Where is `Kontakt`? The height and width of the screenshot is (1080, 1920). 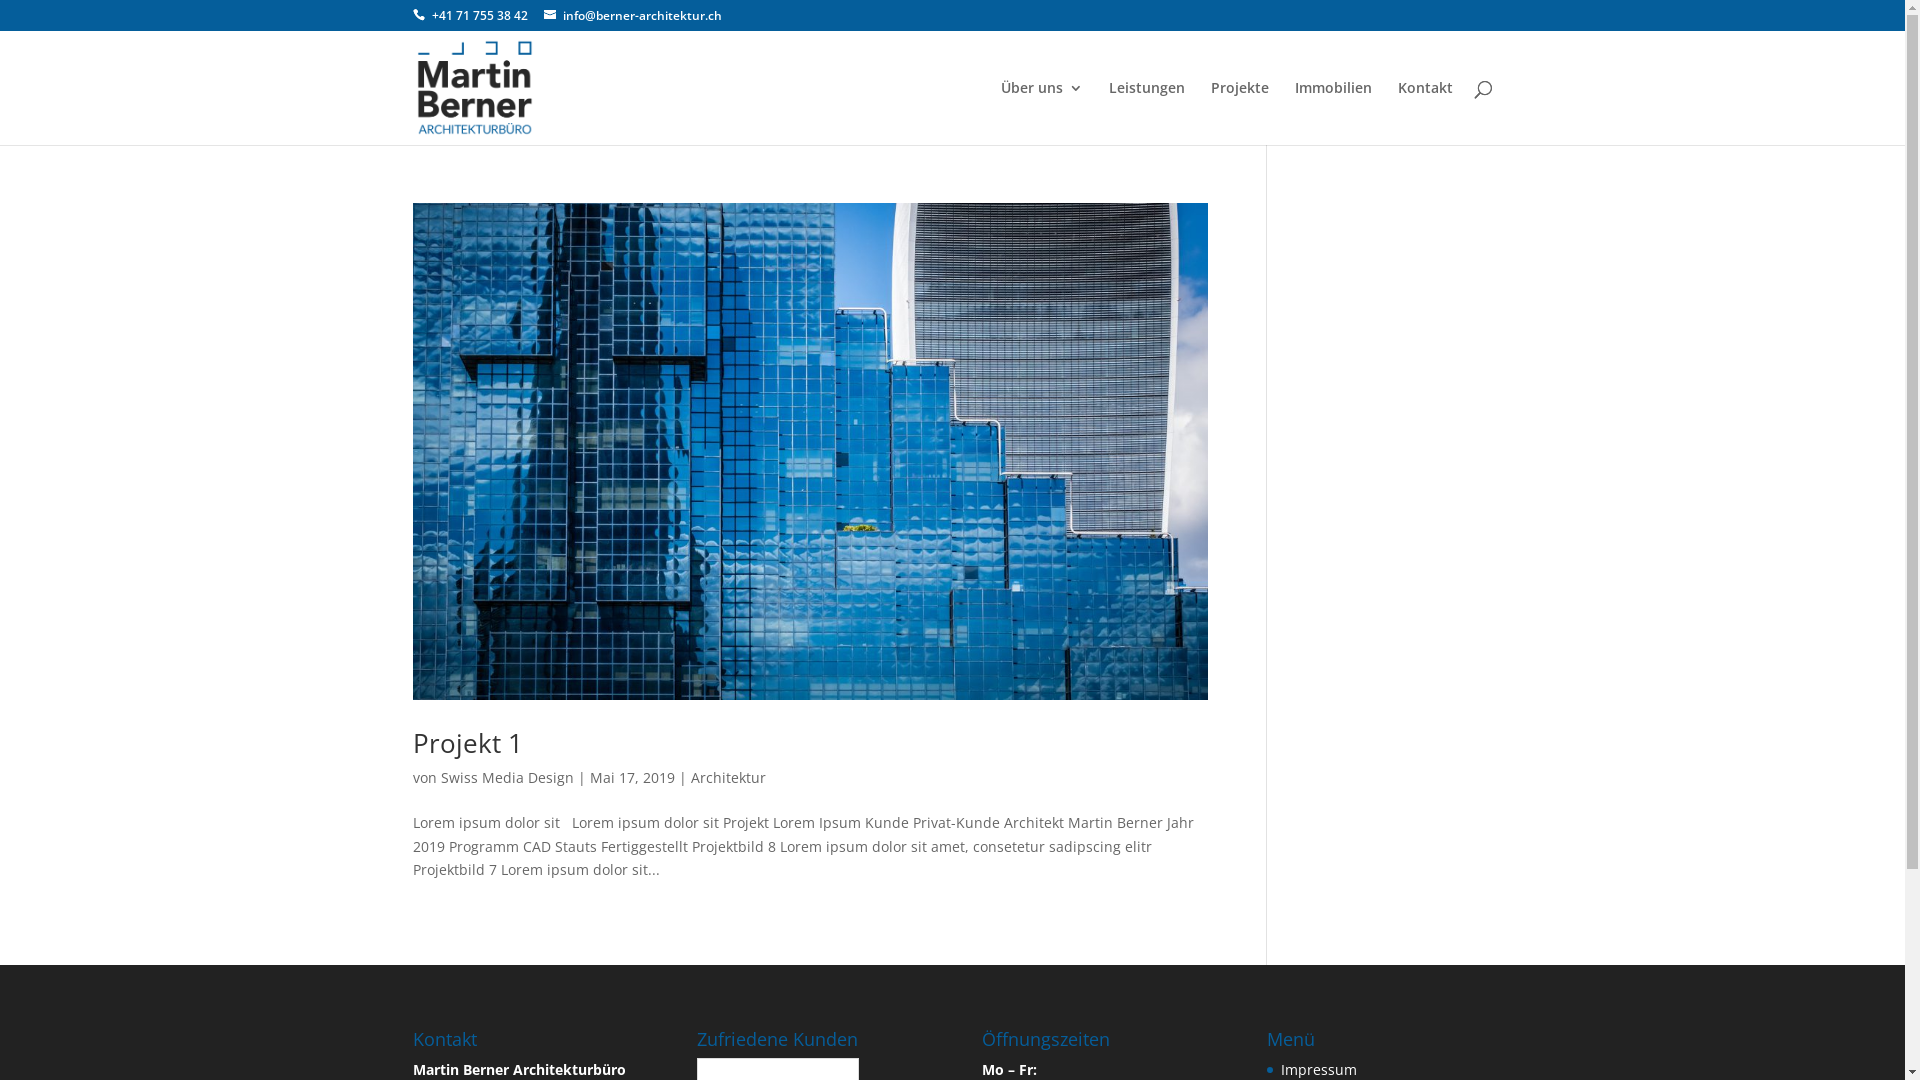
Kontakt is located at coordinates (1426, 113).